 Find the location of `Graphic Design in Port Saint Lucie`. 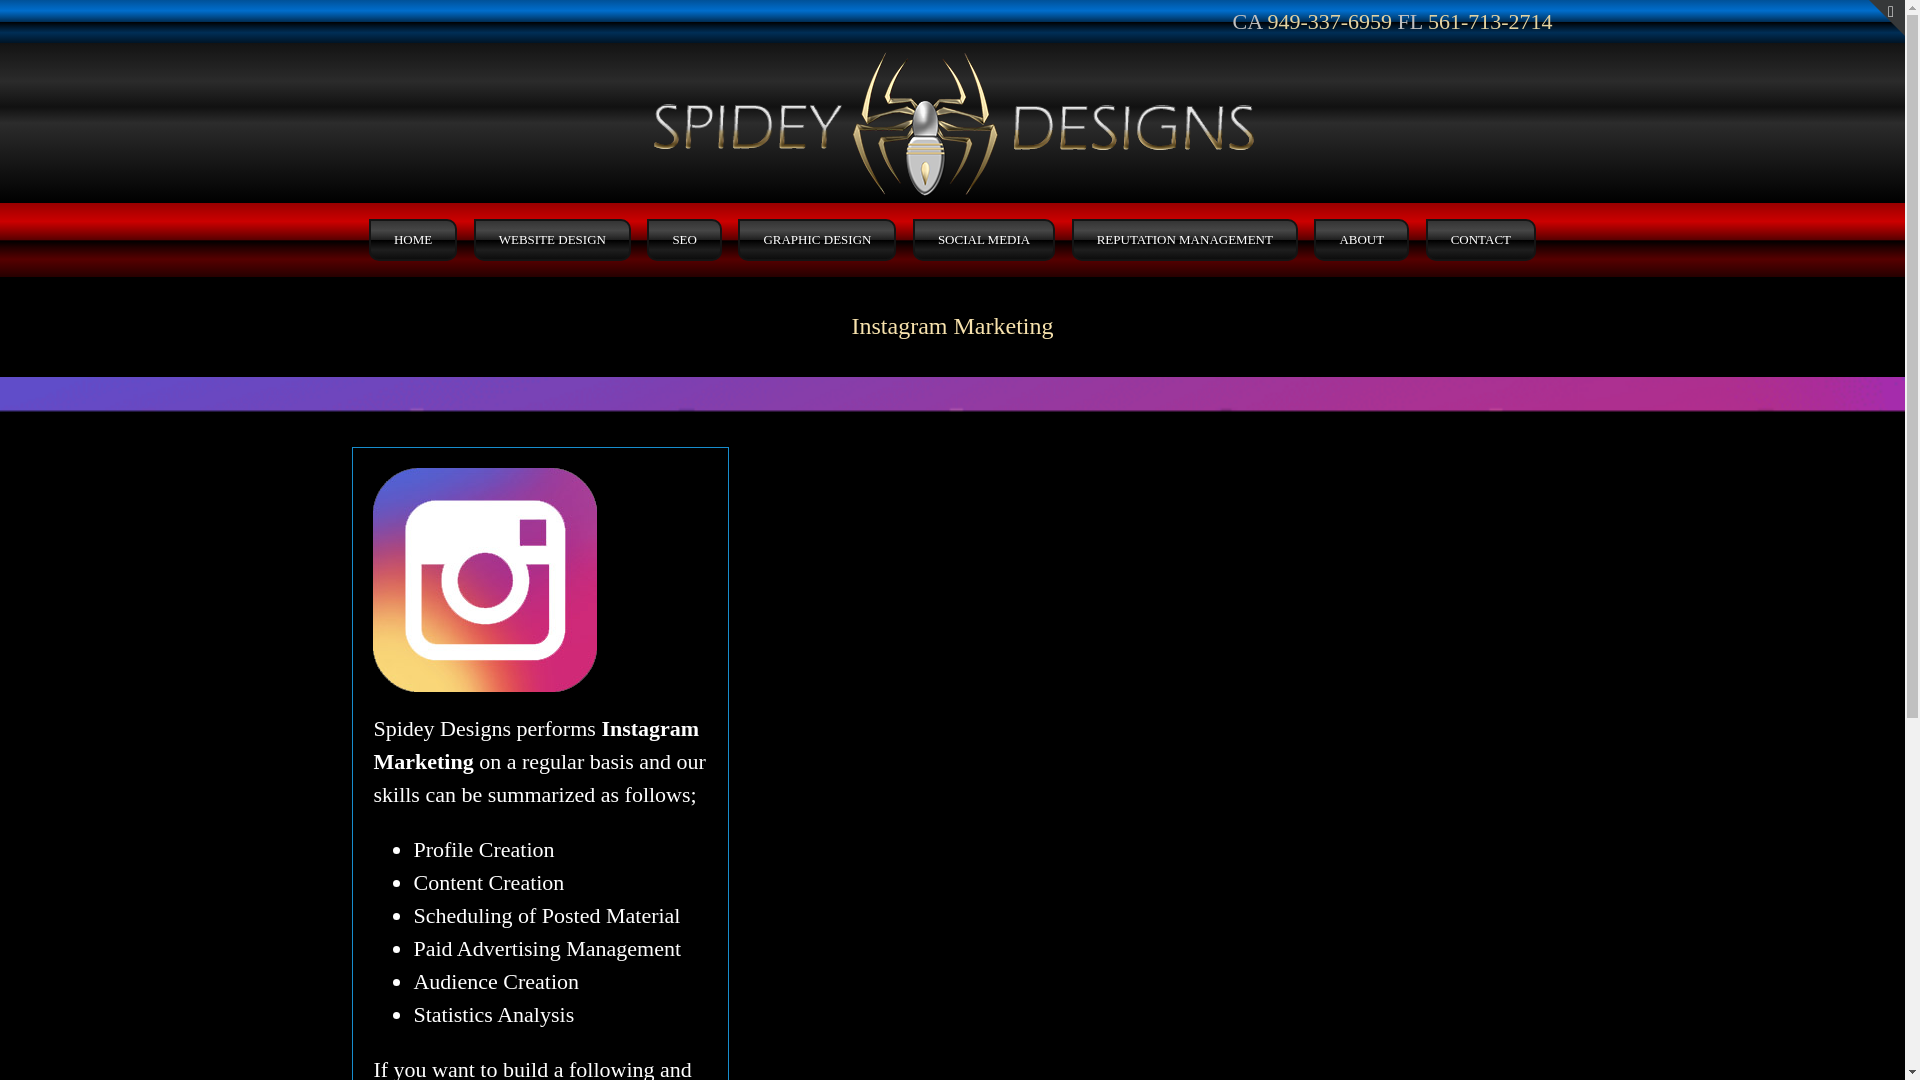

Graphic Design in Port Saint Lucie is located at coordinates (816, 240).